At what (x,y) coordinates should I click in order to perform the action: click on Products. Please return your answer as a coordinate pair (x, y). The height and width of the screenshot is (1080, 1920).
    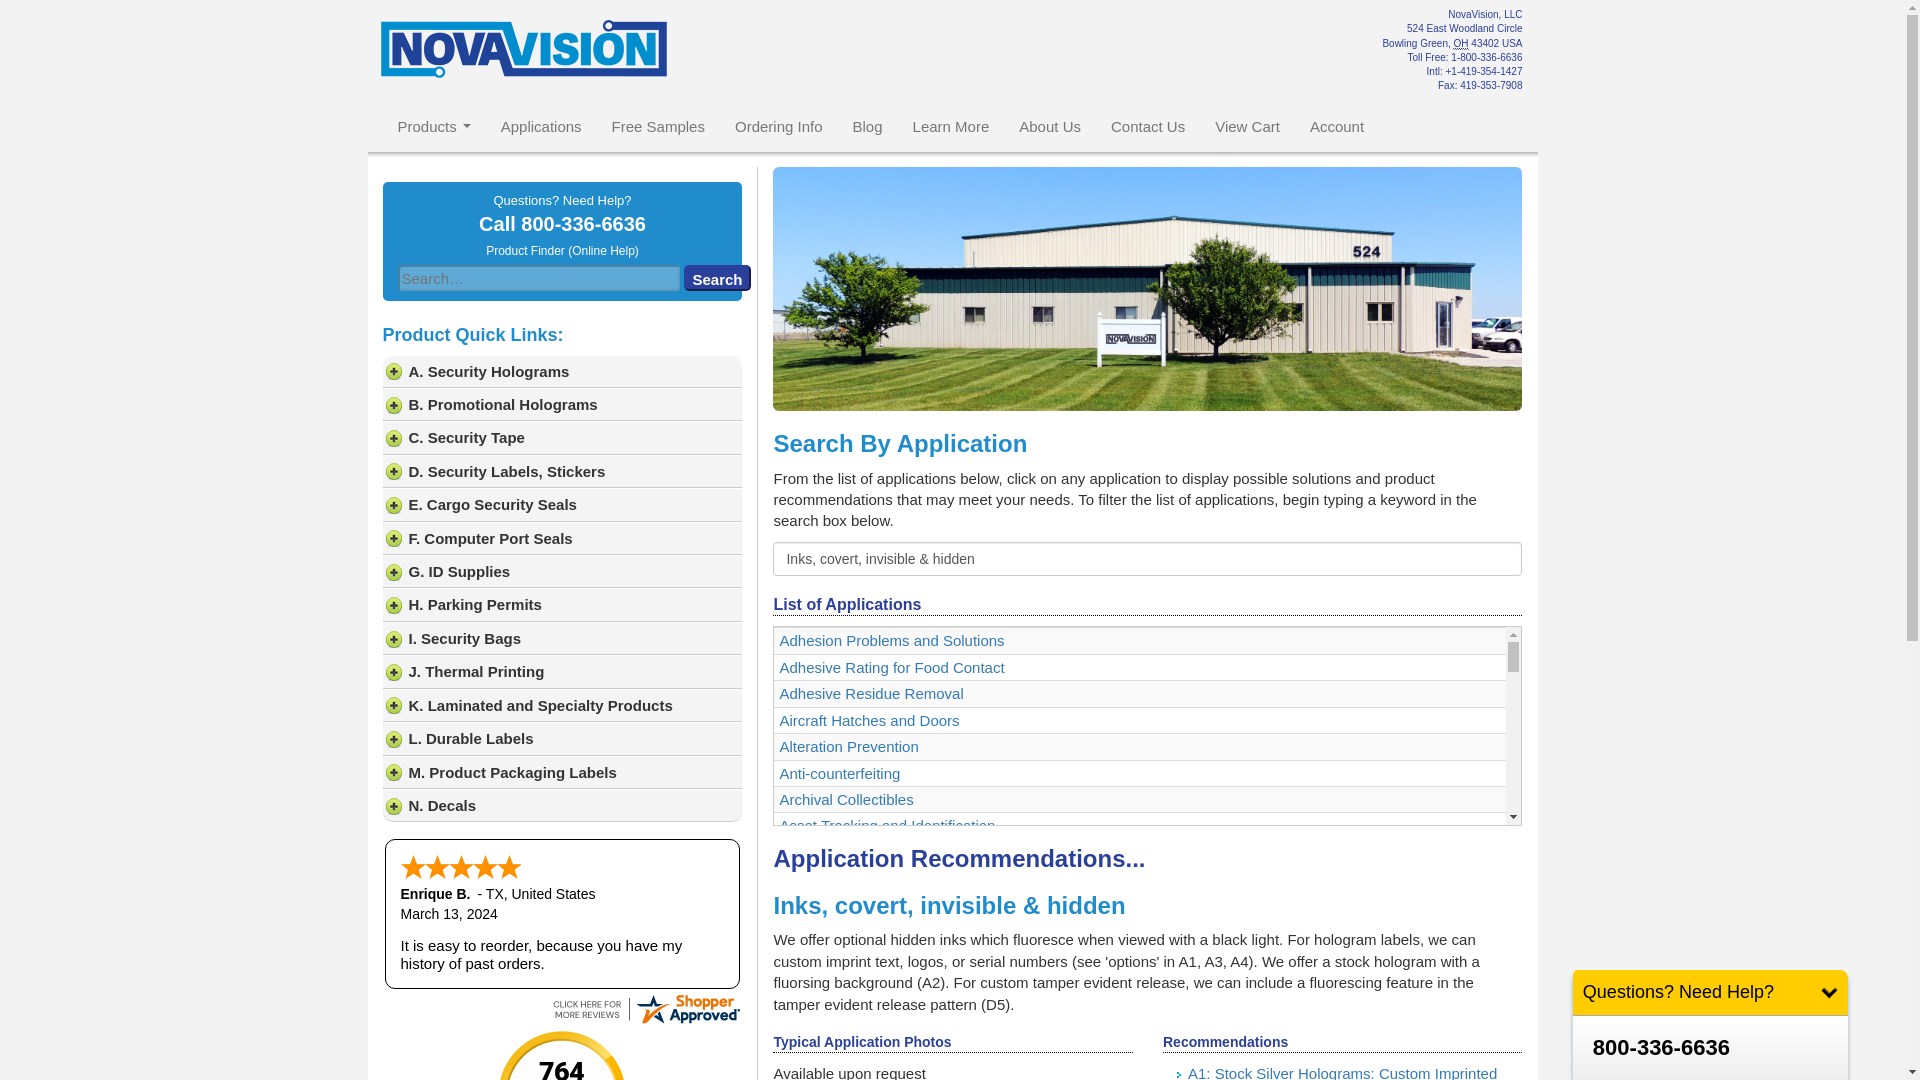
    Looking at the image, I should click on (434, 126).